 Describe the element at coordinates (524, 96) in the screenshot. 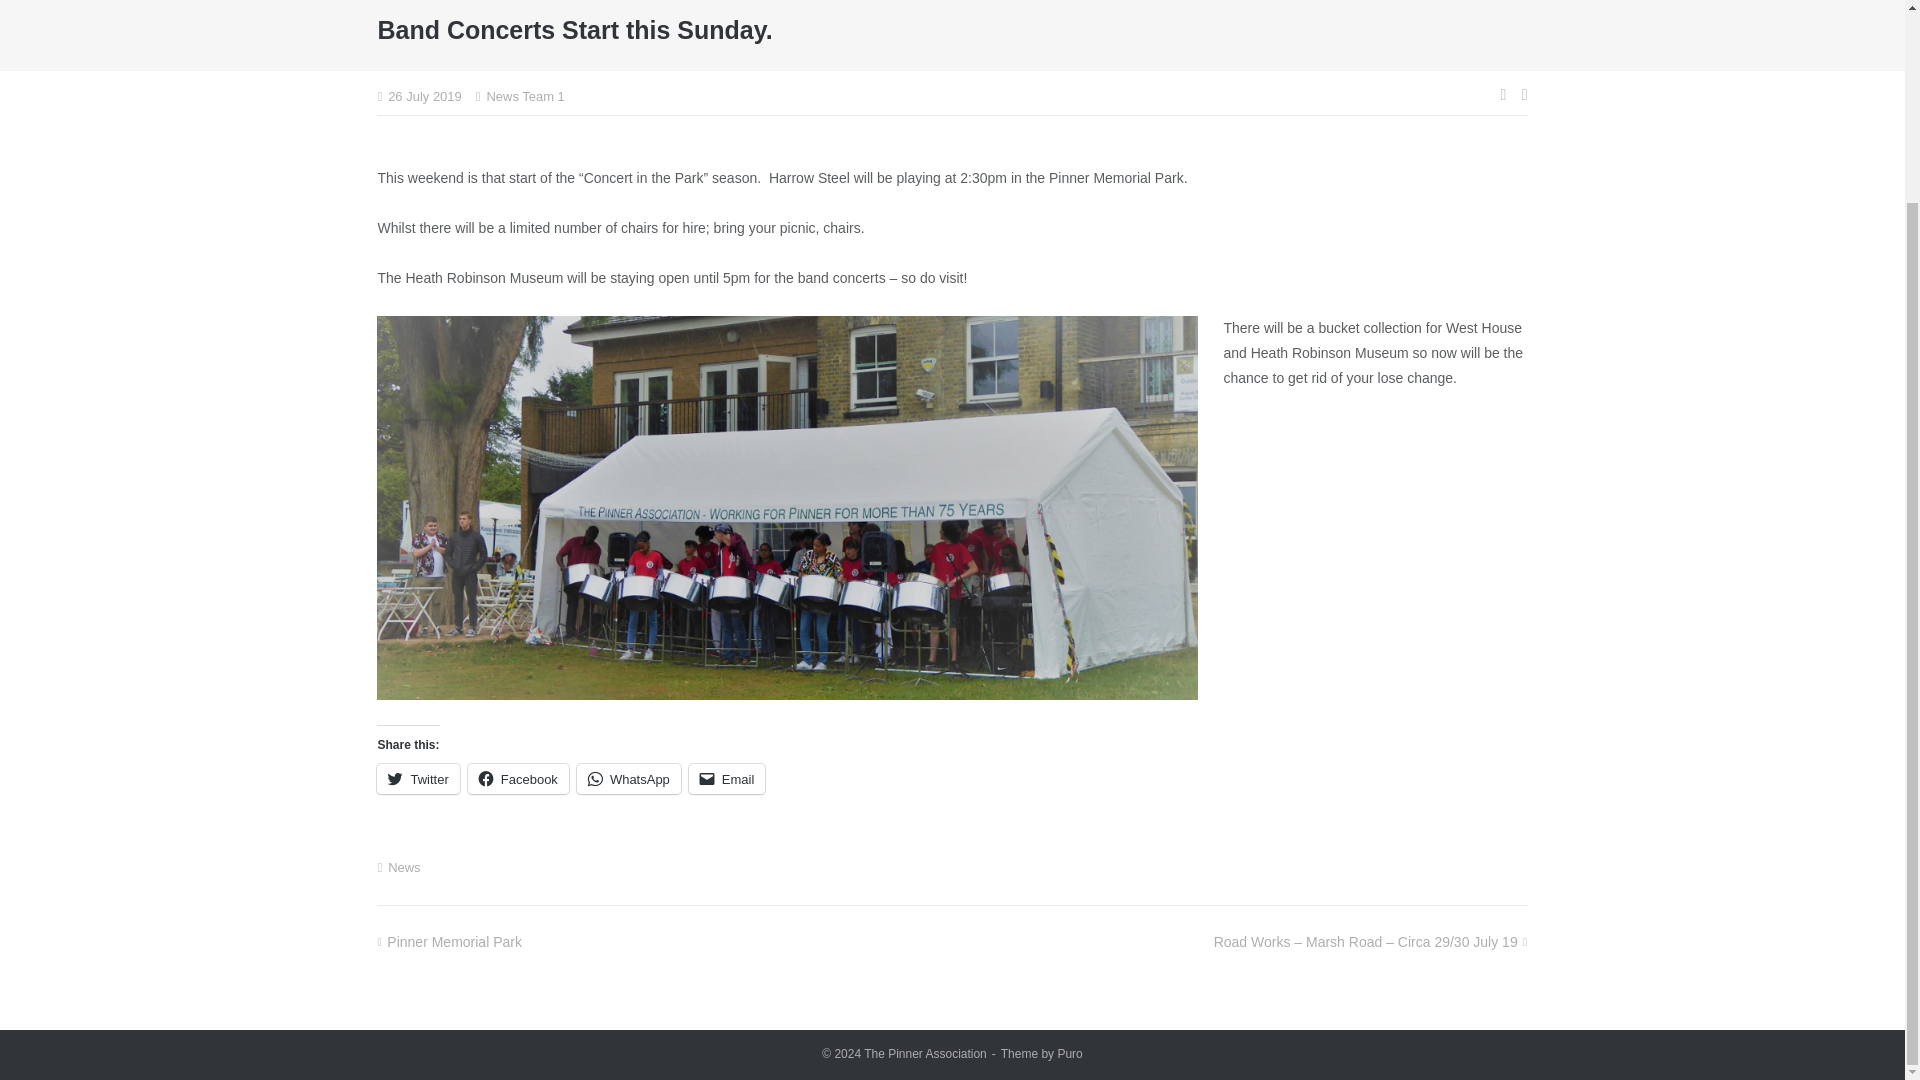

I see `News Team 1` at that location.